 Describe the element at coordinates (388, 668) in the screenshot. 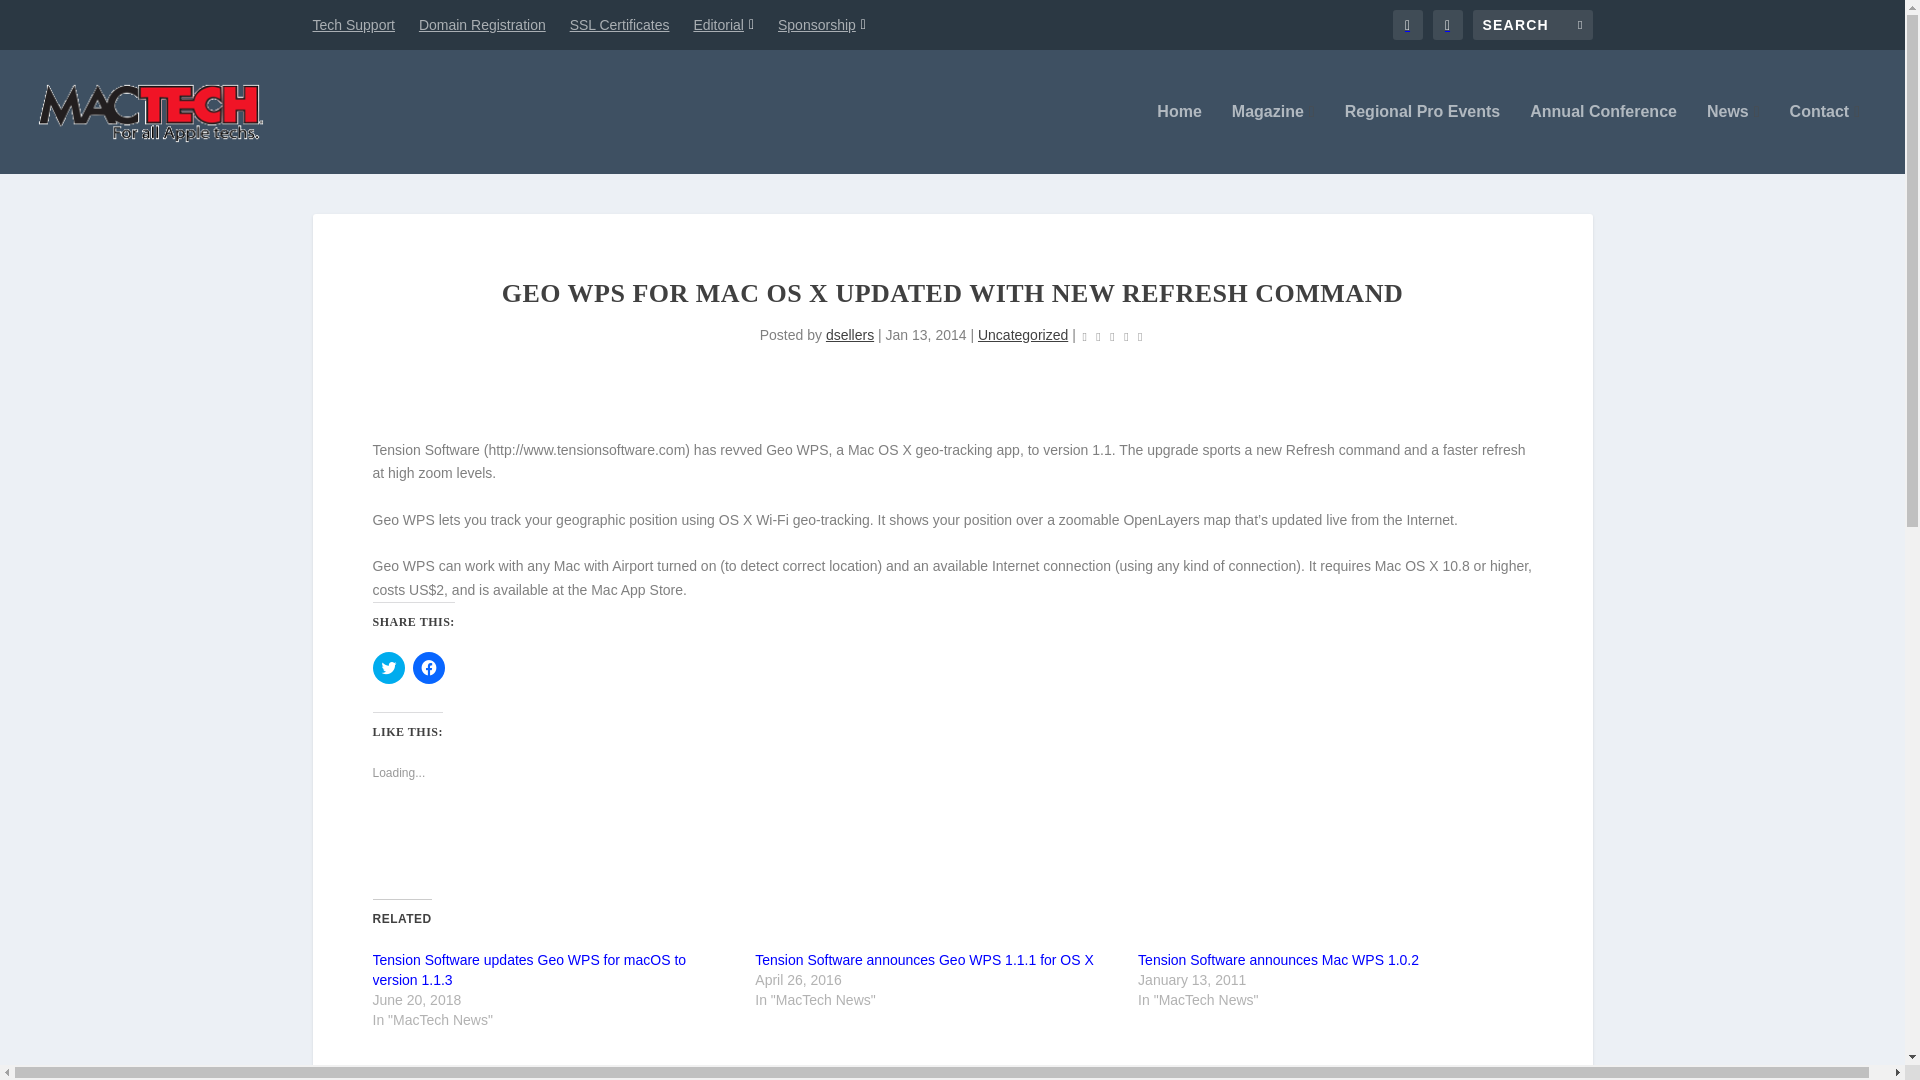

I see `Click to share on Twitter` at that location.